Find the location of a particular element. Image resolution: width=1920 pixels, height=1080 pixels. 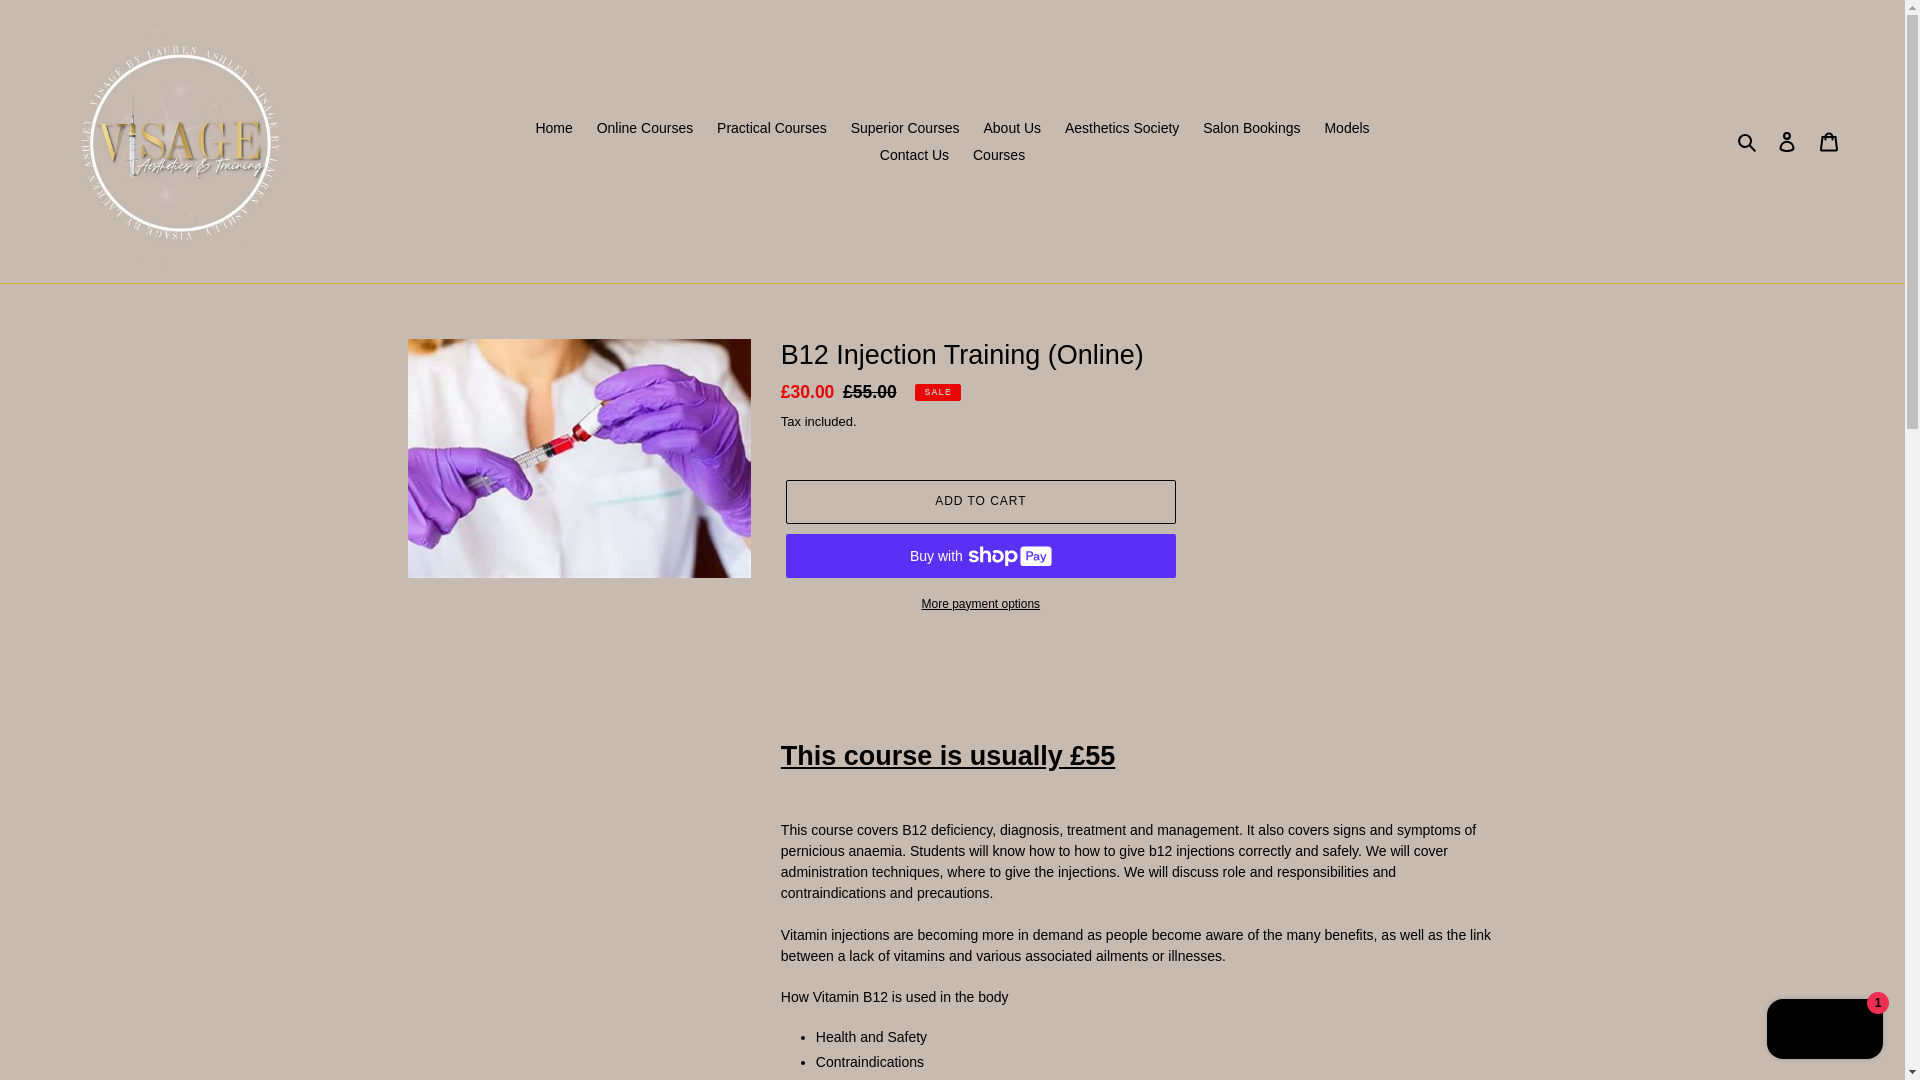

Courses is located at coordinates (998, 154).